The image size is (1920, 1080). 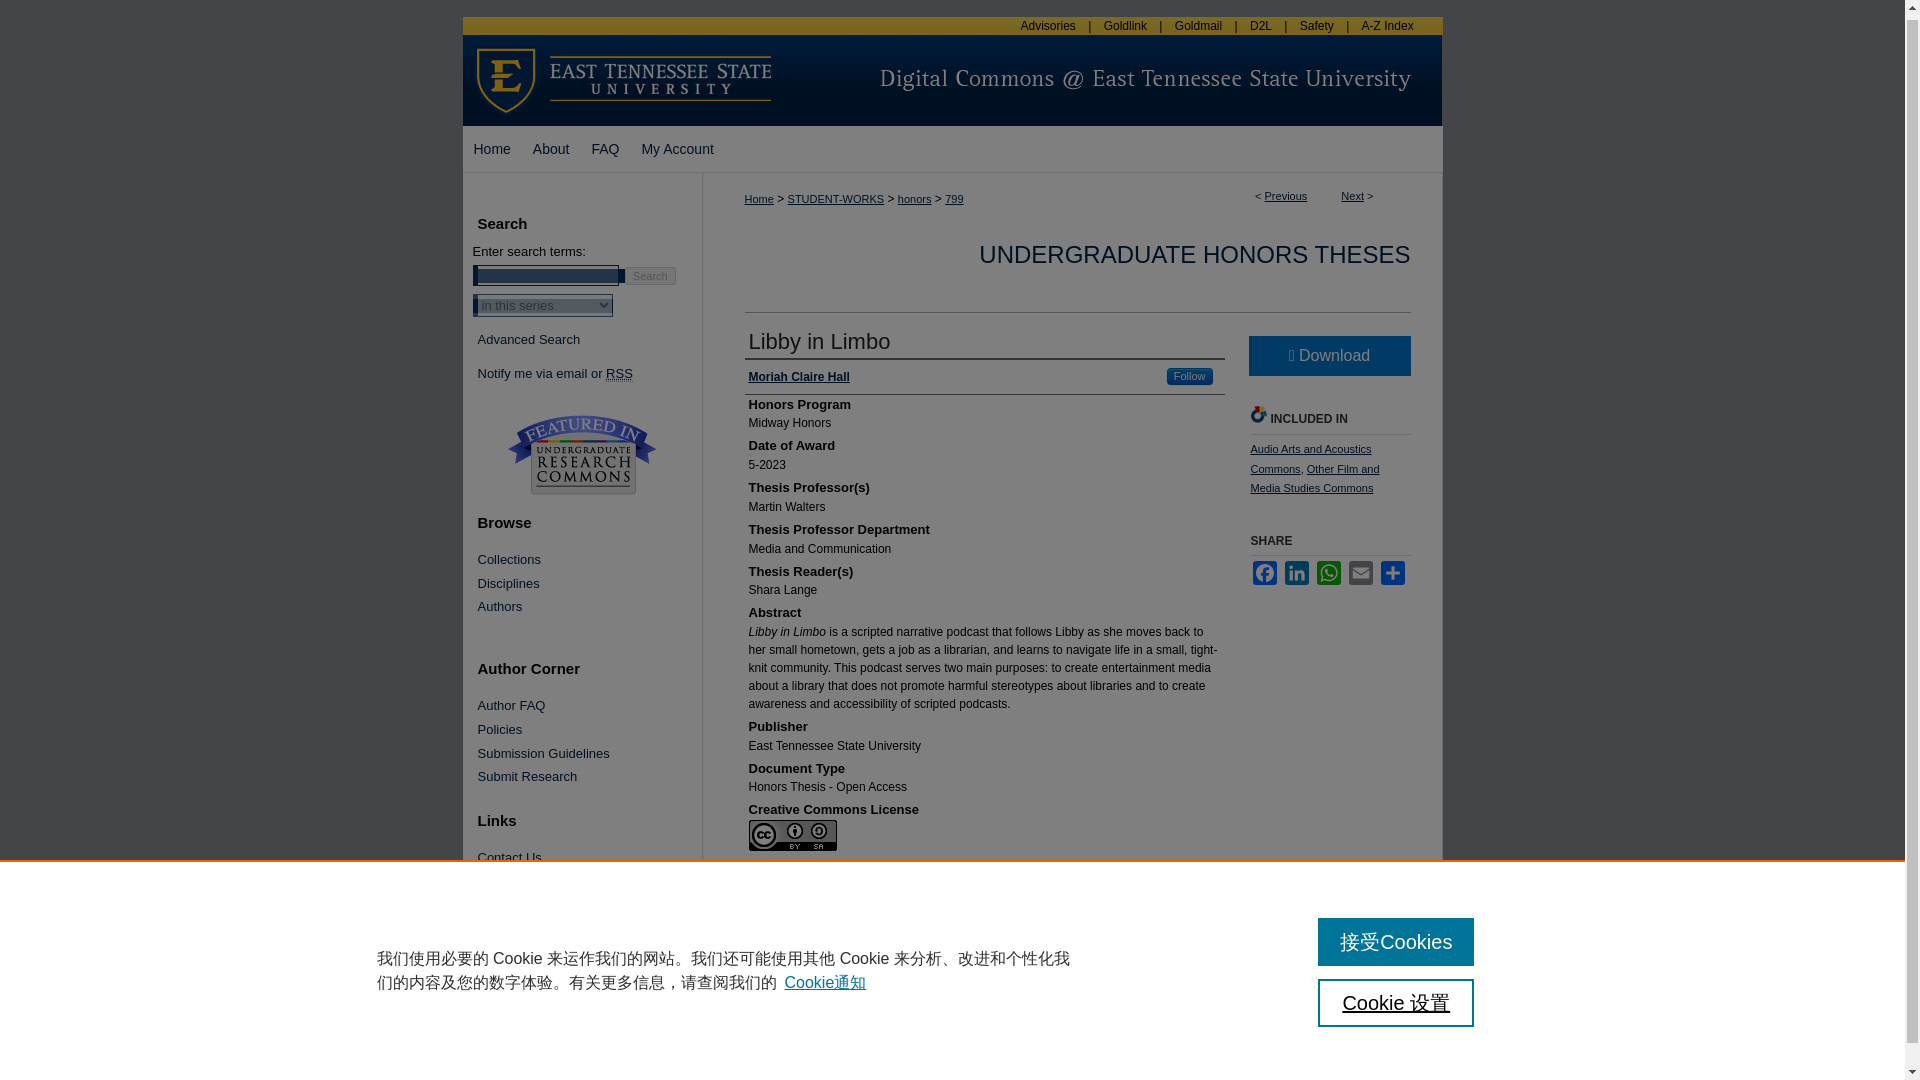 What do you see at coordinates (491, 148) in the screenshot?
I see `Home` at bounding box center [491, 148].